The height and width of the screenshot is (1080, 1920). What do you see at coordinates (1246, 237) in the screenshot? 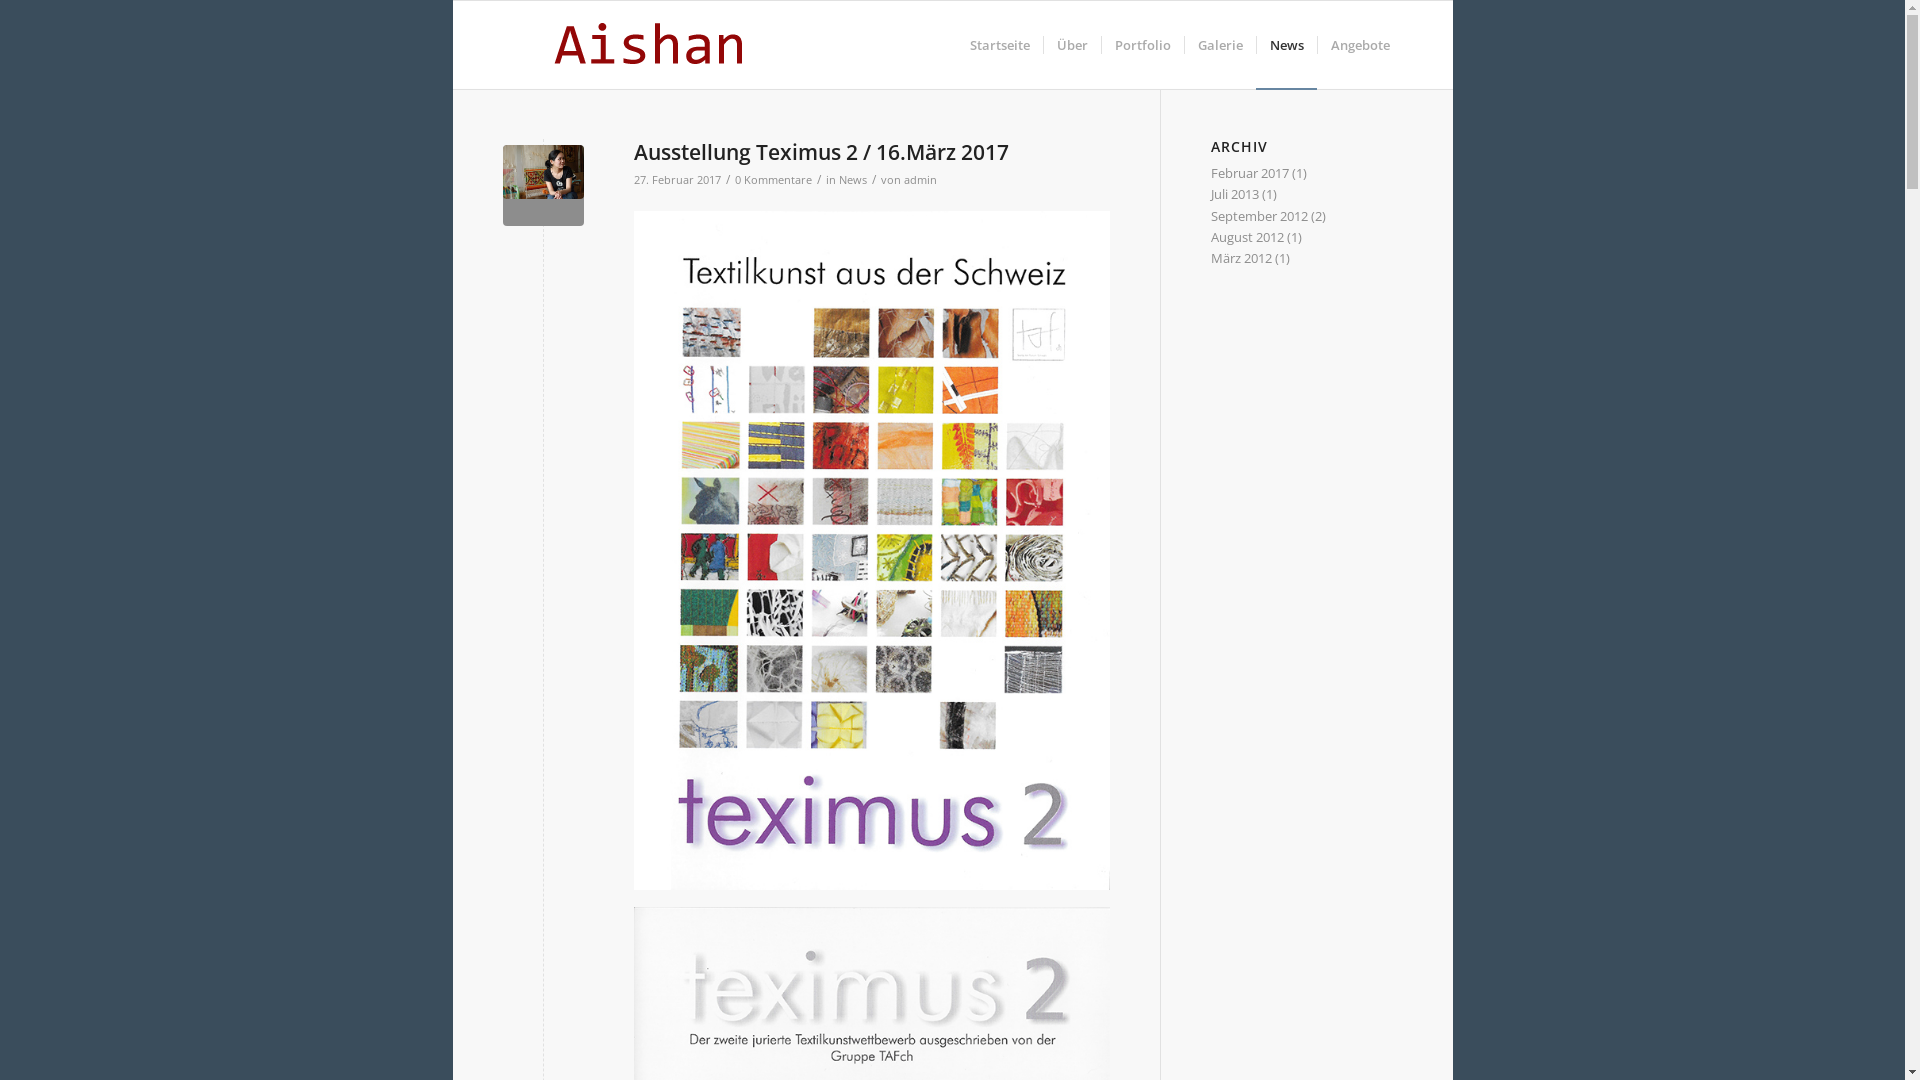
I see `August 2012` at bounding box center [1246, 237].